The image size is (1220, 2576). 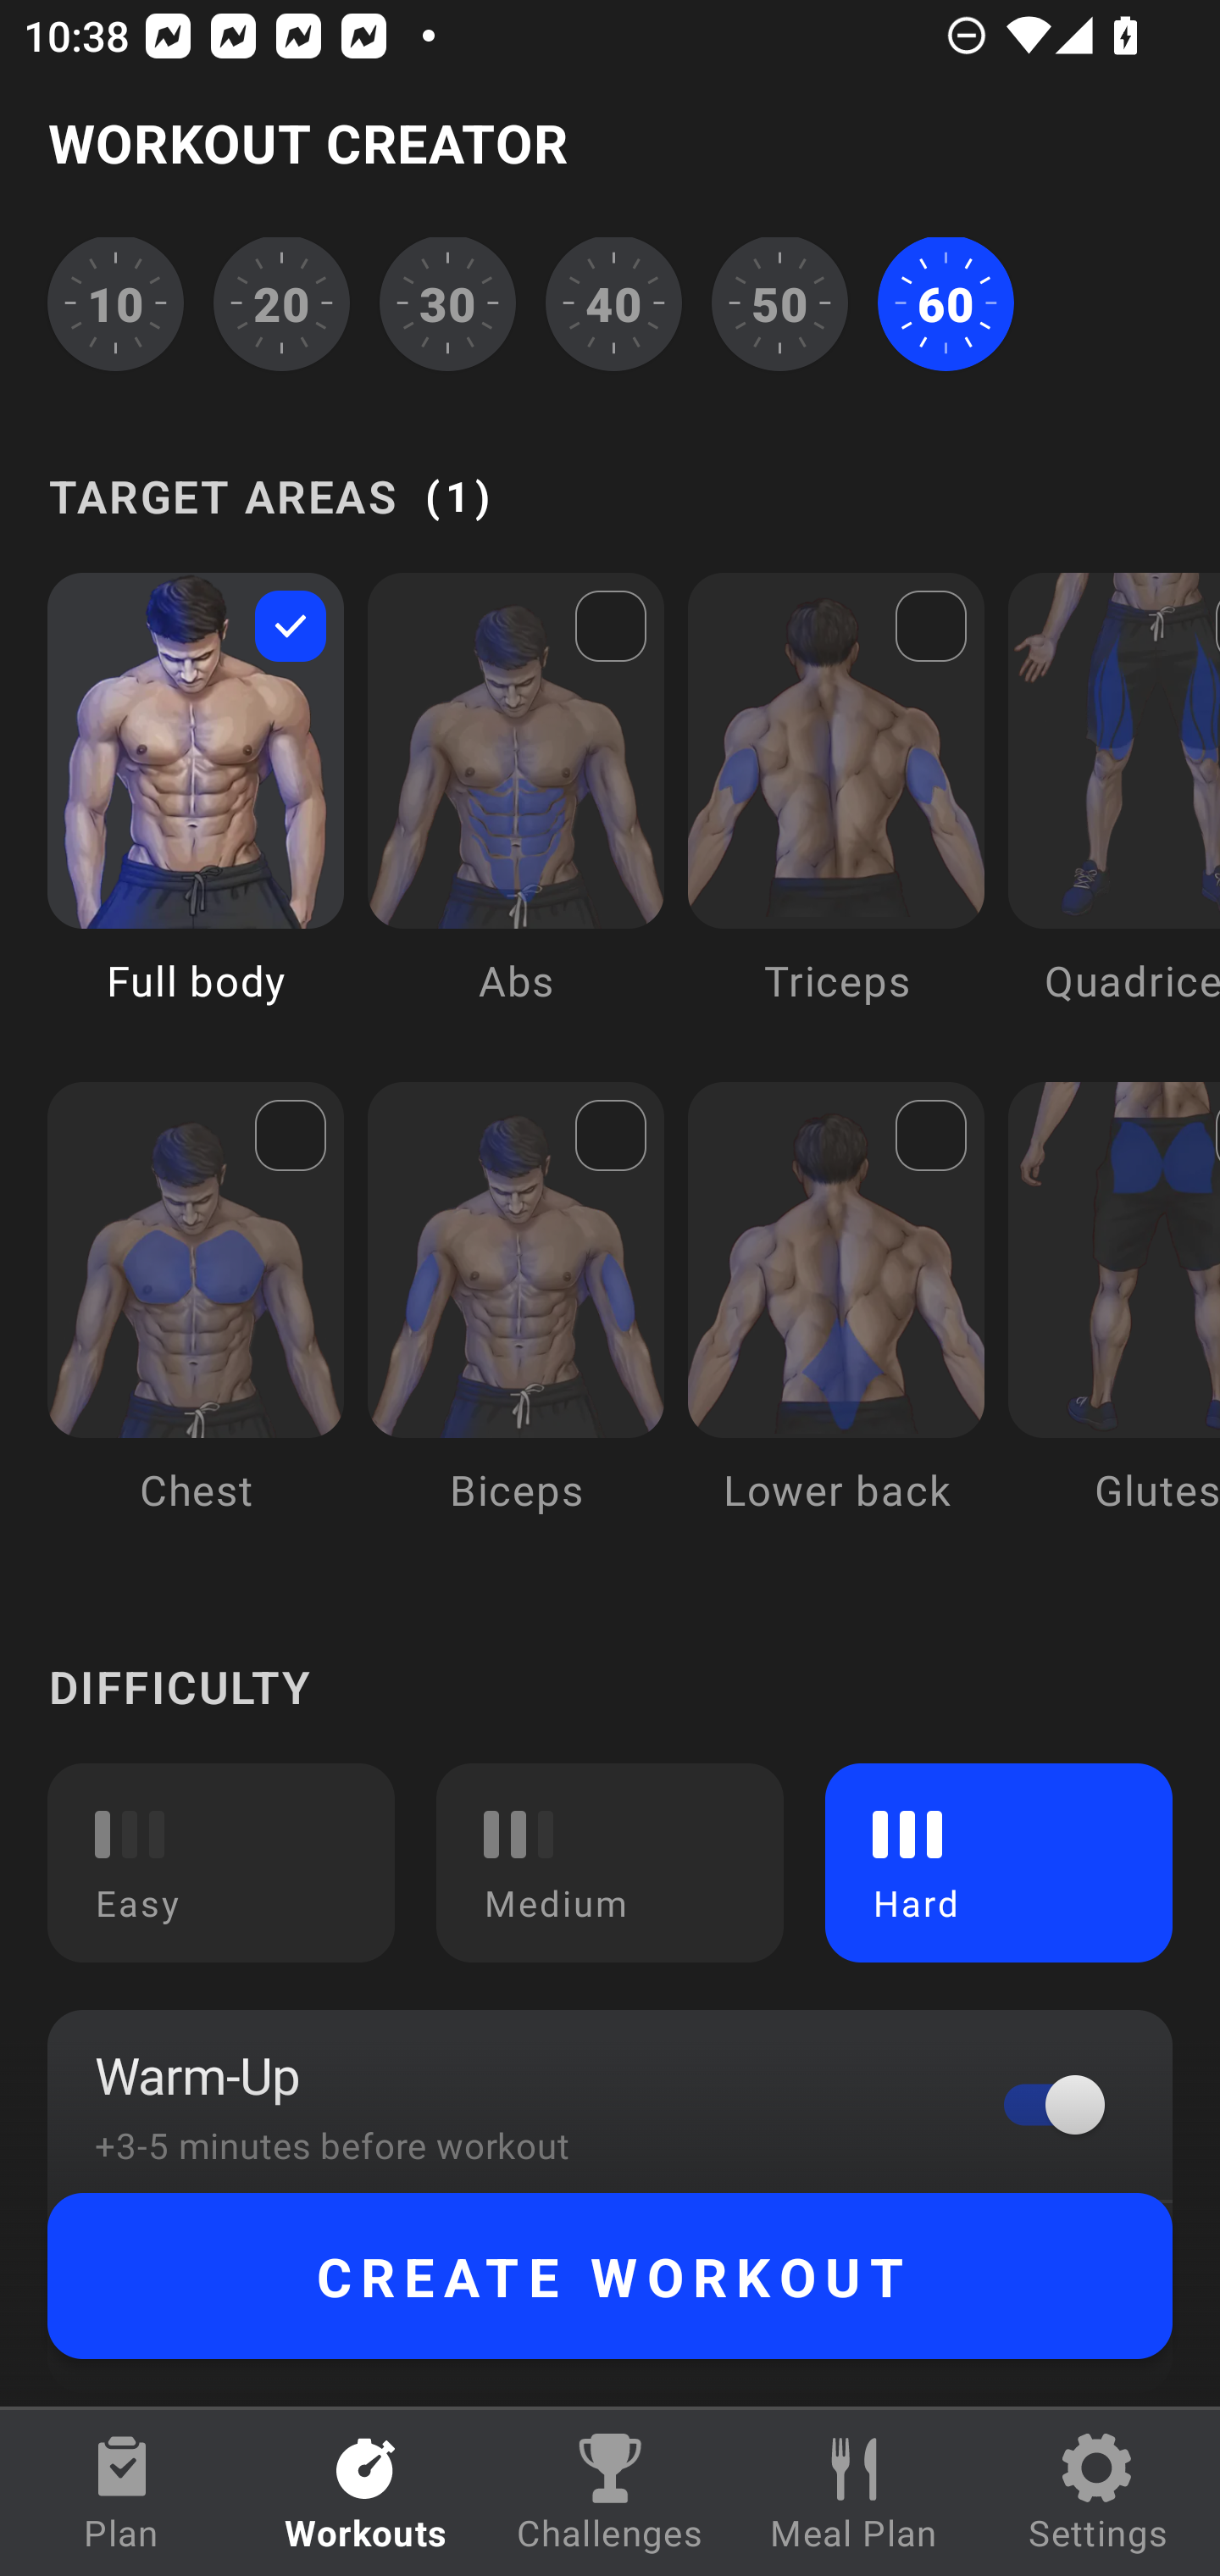 I want to click on  Settings , so click(x=1098, y=2493).